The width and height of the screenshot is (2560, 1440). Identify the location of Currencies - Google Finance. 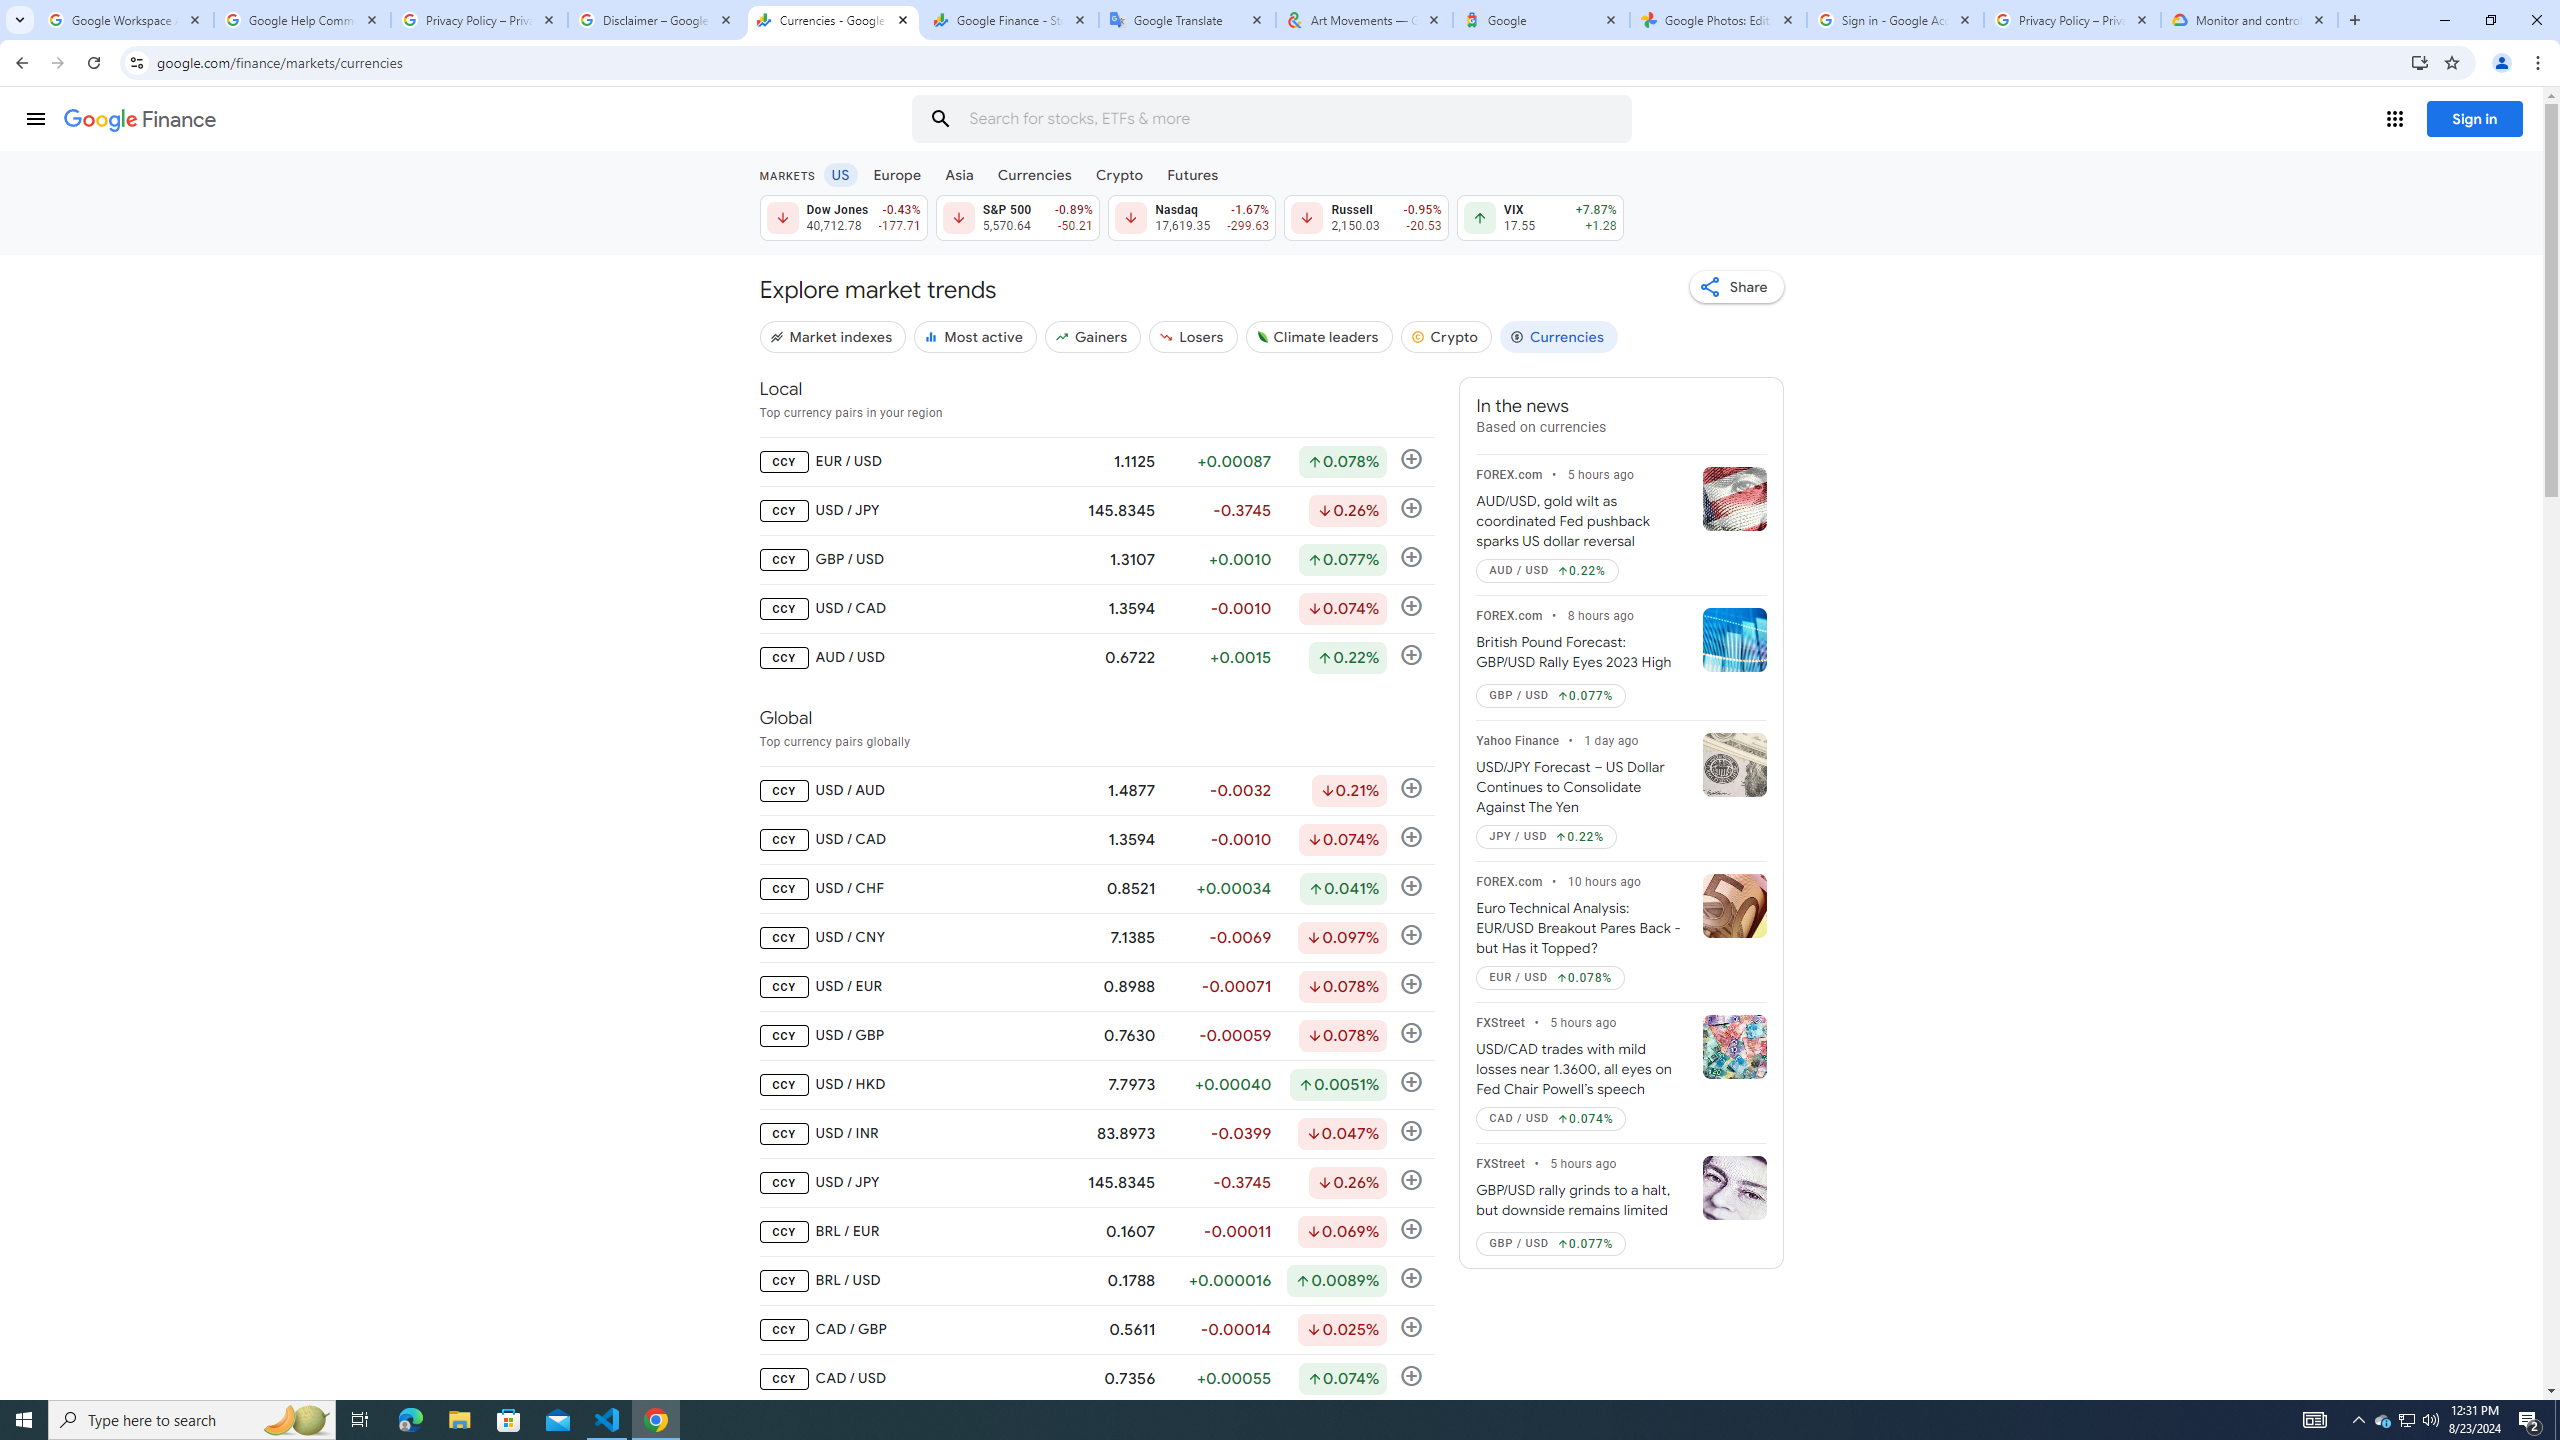
(834, 20).